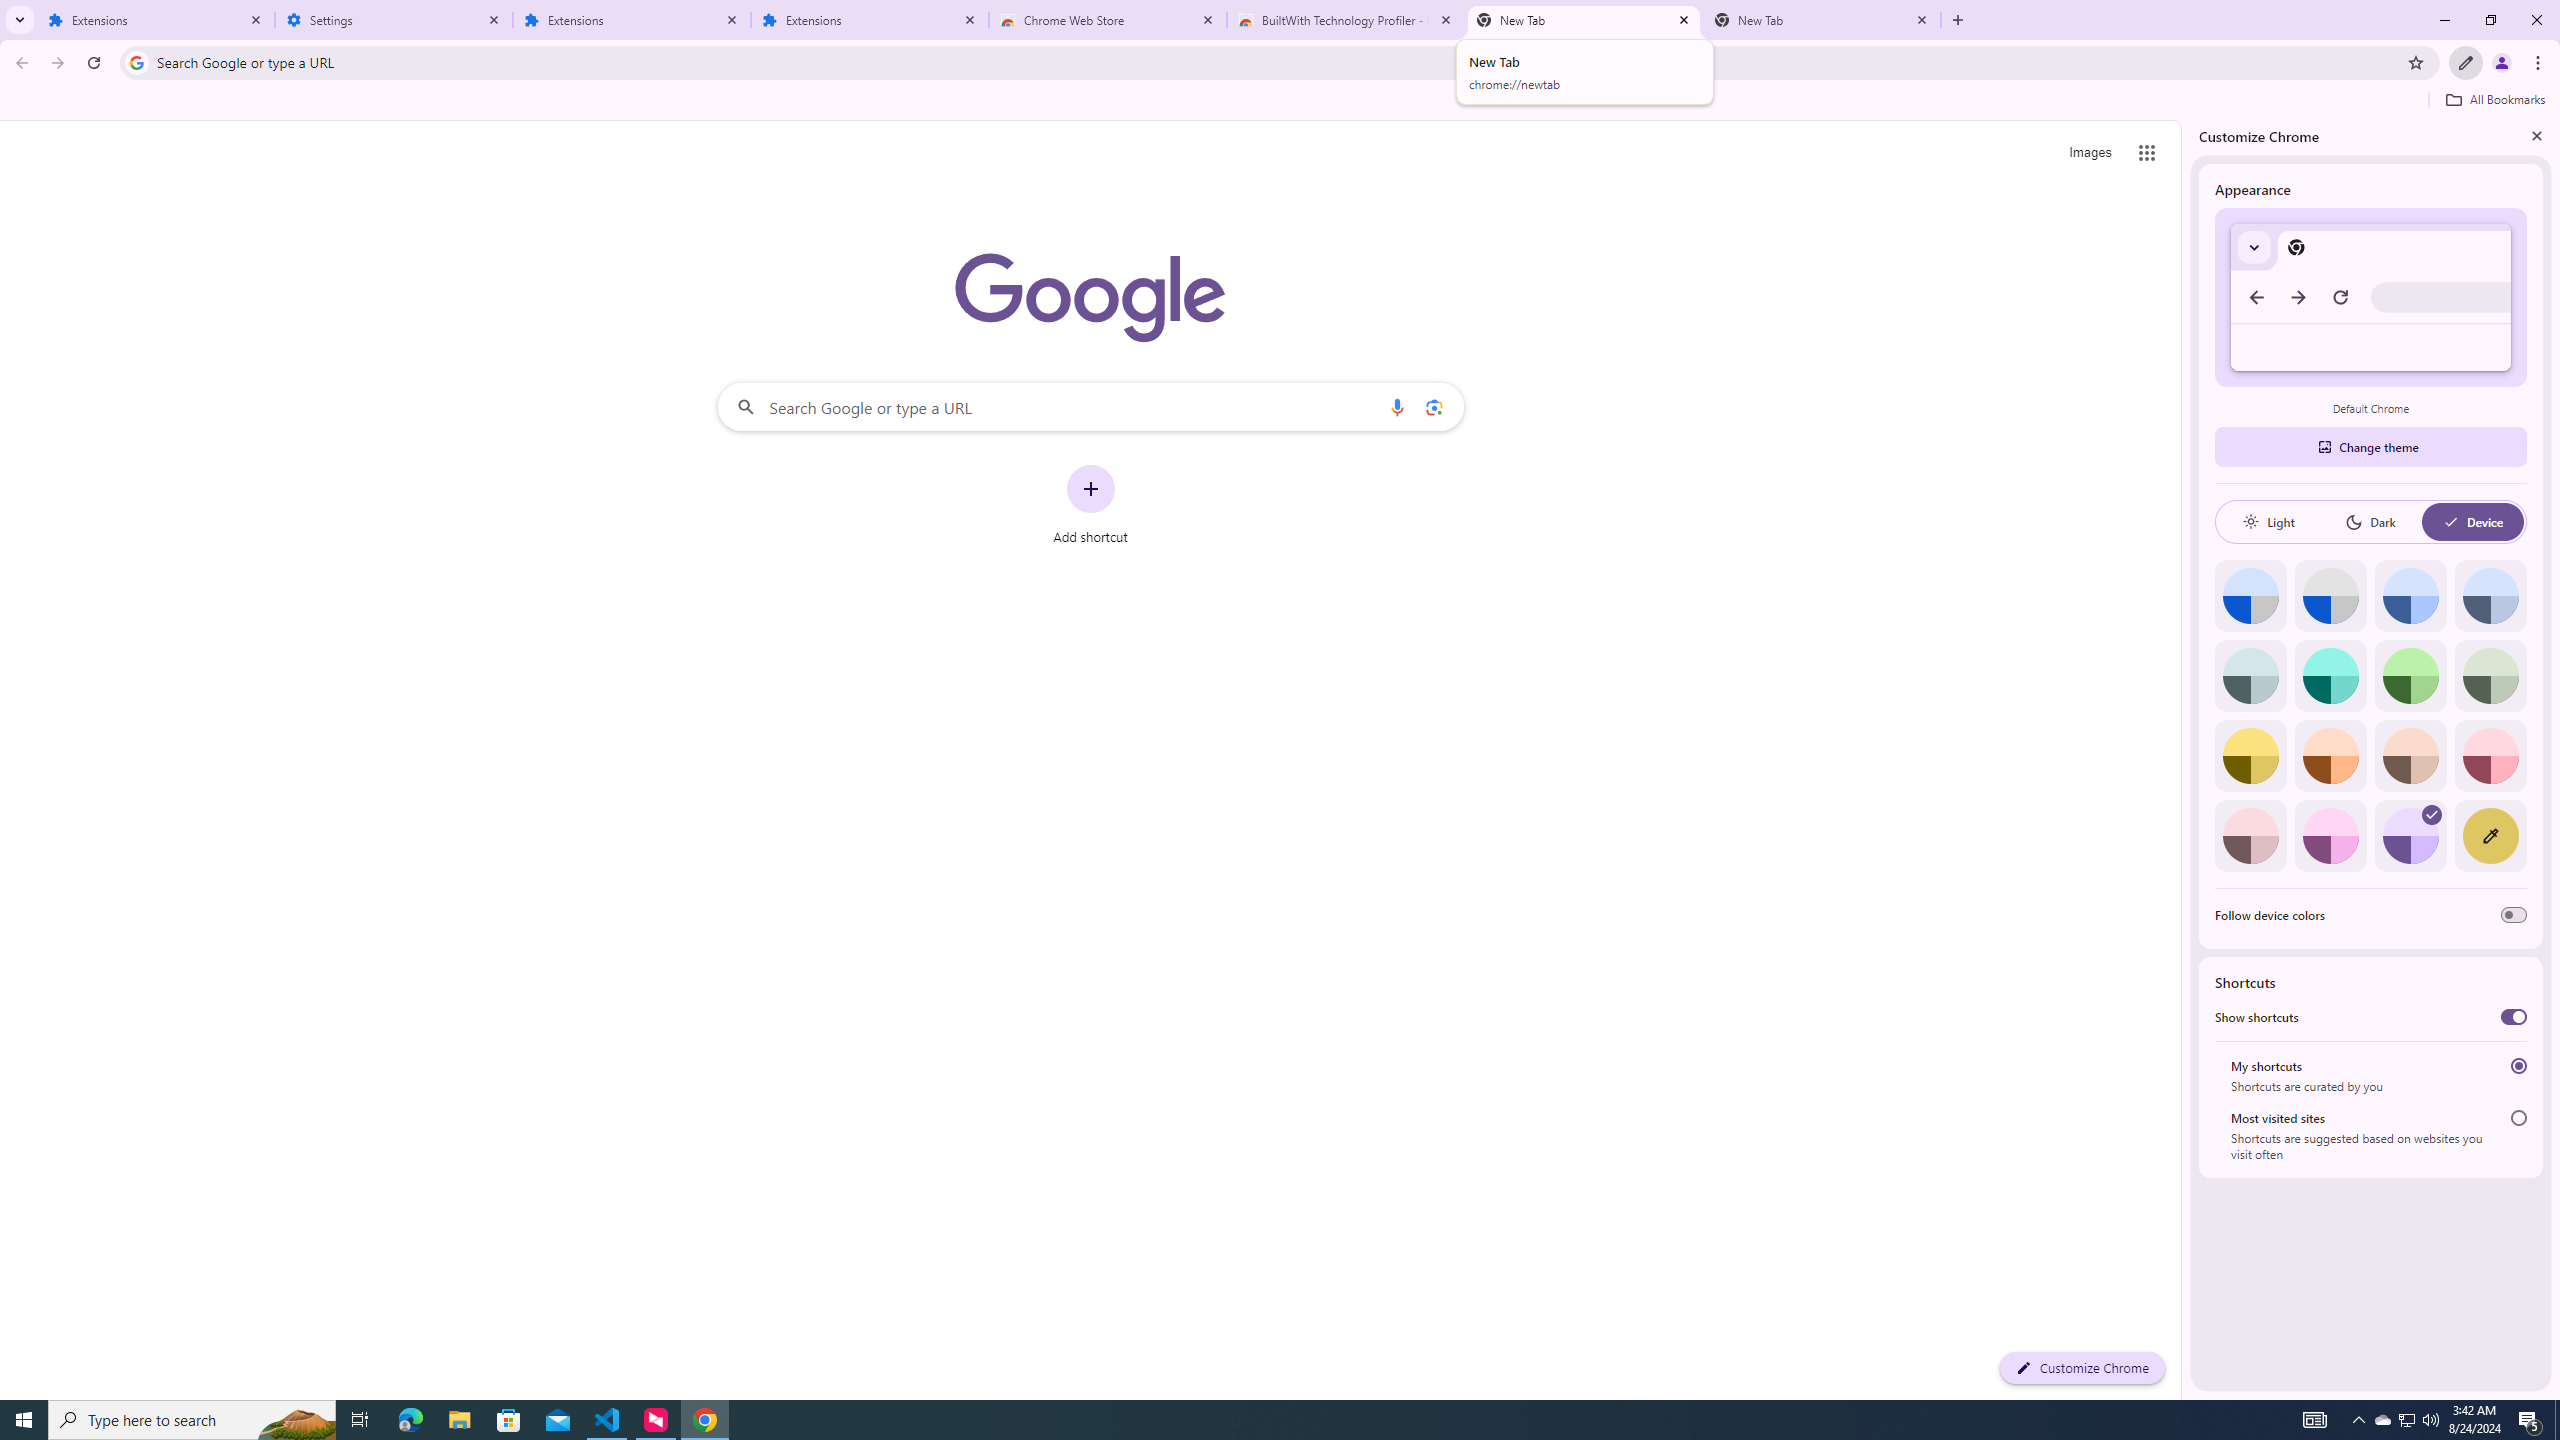 This screenshot has height=1440, width=2560. What do you see at coordinates (2250, 756) in the screenshot?
I see `Citron` at bounding box center [2250, 756].